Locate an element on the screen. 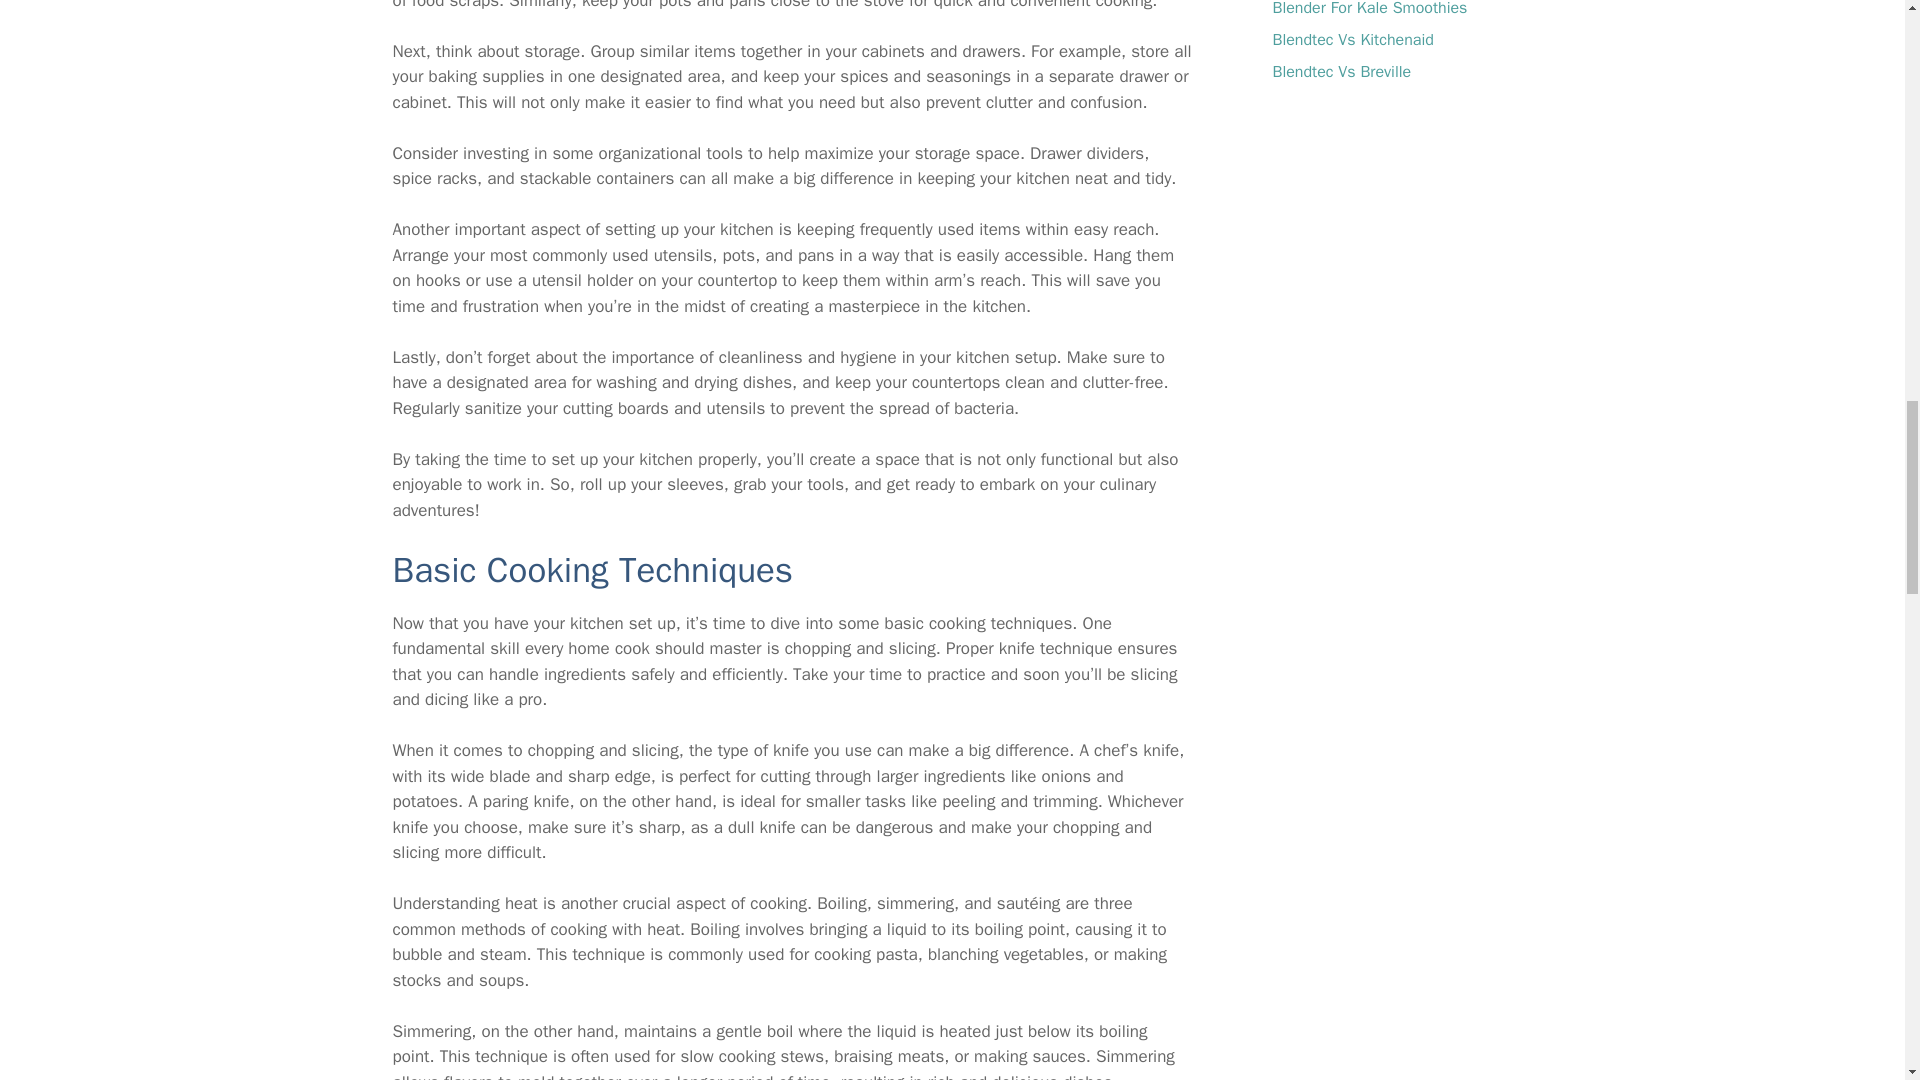  Blendtec Vs Kitchenaid is located at coordinates (1352, 40).